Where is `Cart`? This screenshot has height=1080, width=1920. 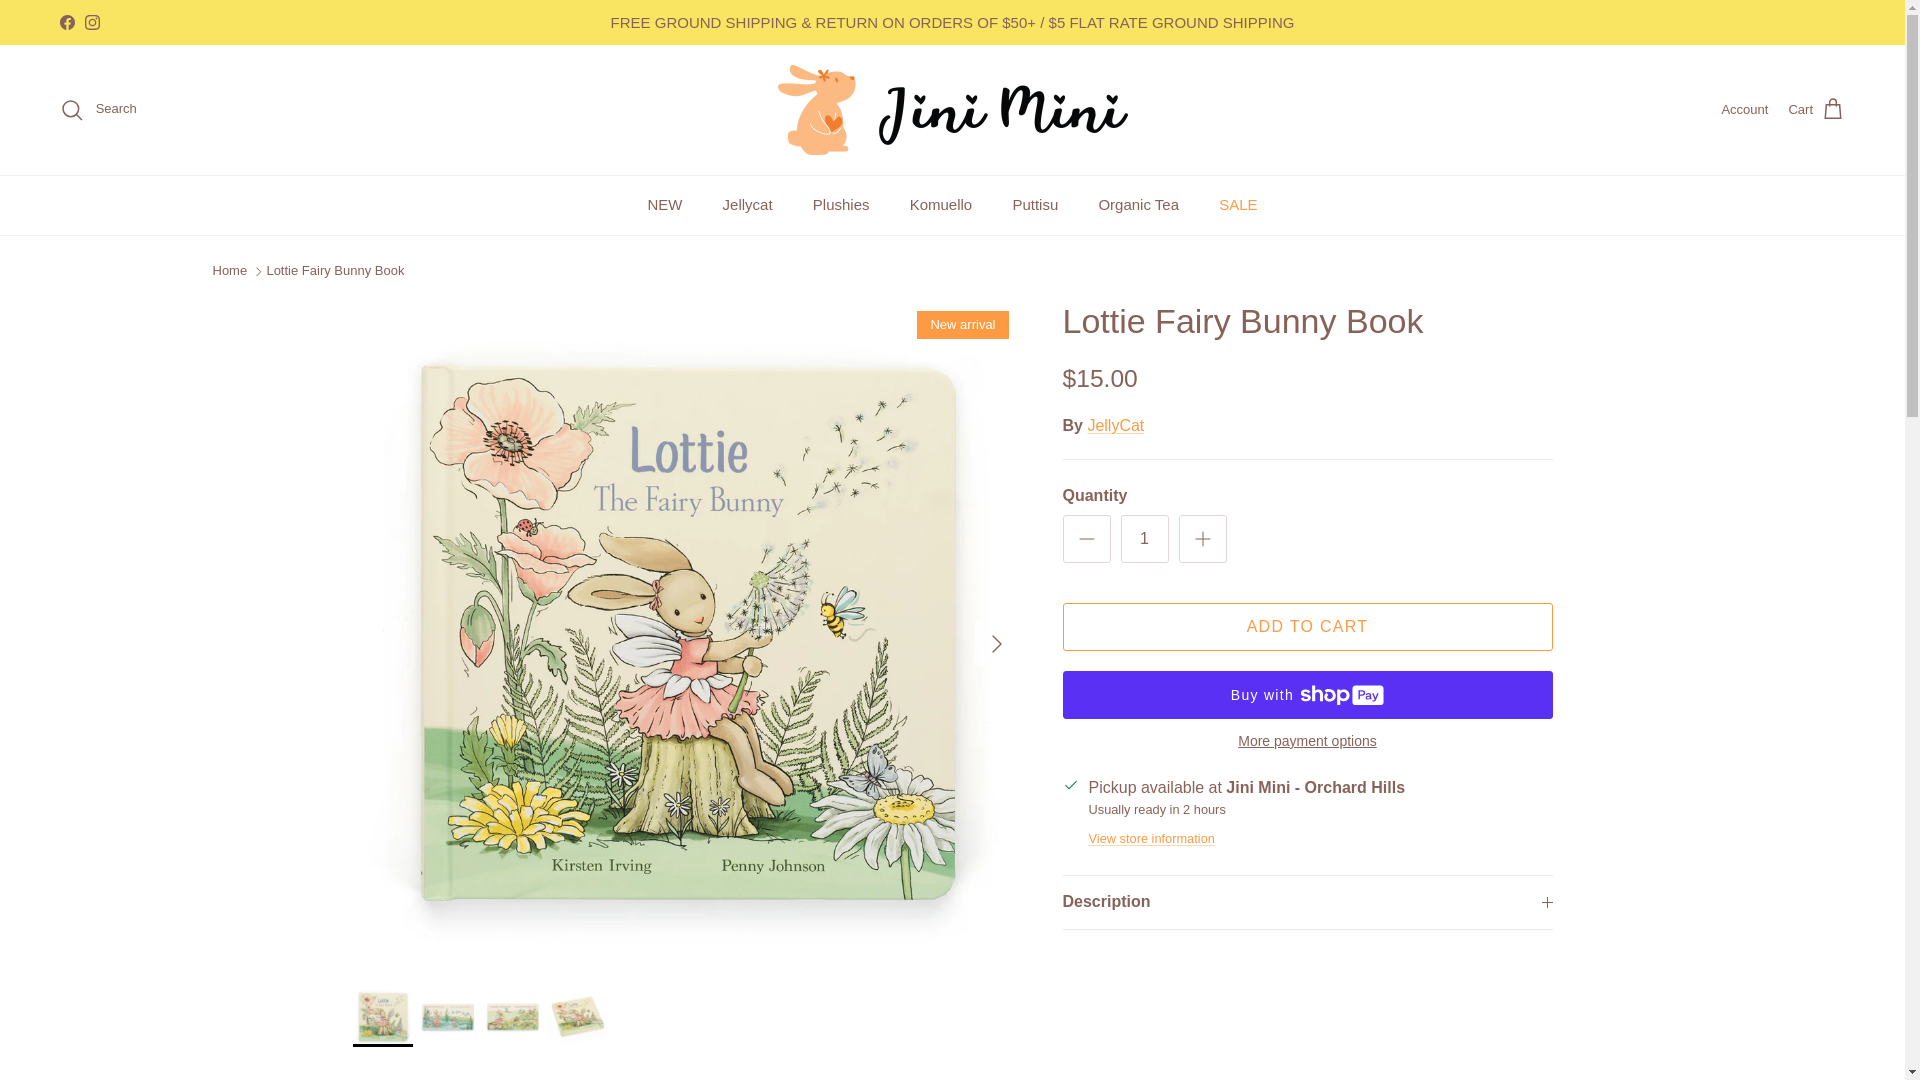
Cart is located at coordinates (1816, 110).